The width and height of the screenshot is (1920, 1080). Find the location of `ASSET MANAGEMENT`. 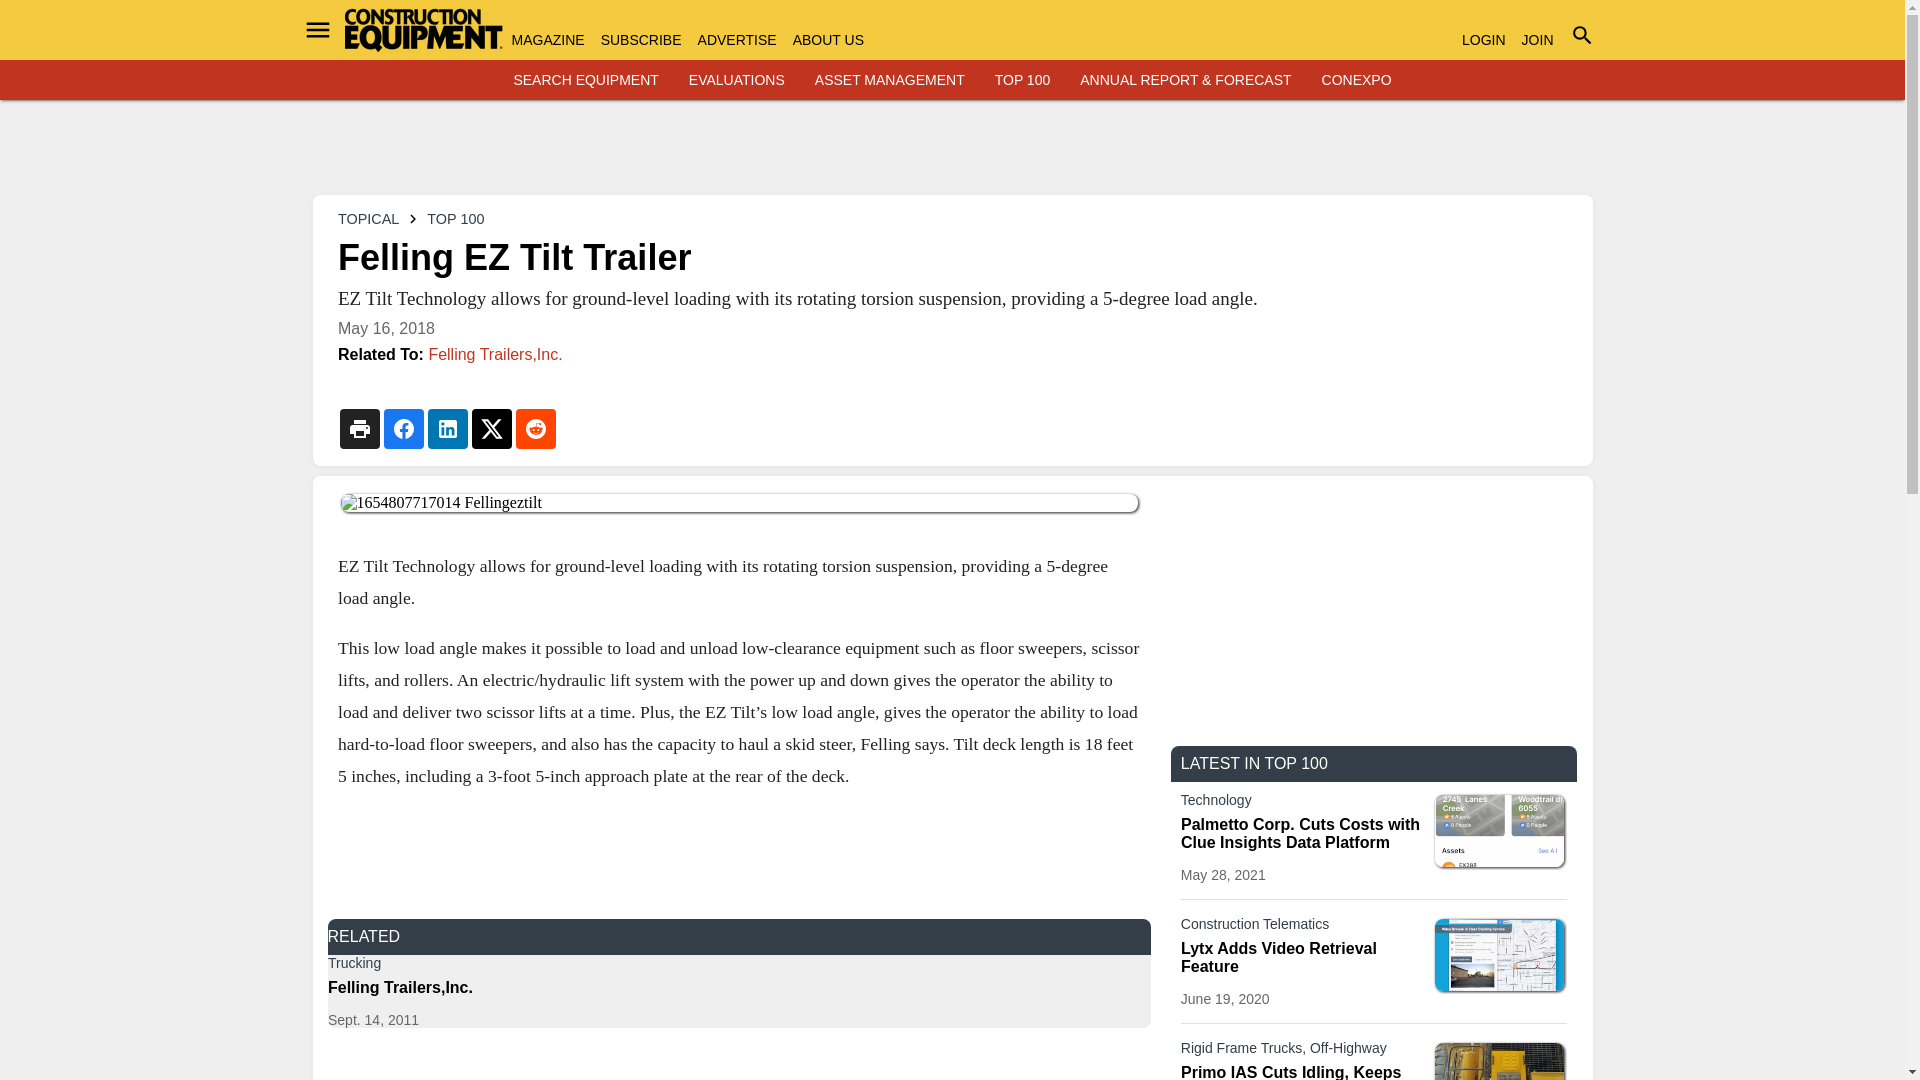

ASSET MANAGEMENT is located at coordinates (890, 80).